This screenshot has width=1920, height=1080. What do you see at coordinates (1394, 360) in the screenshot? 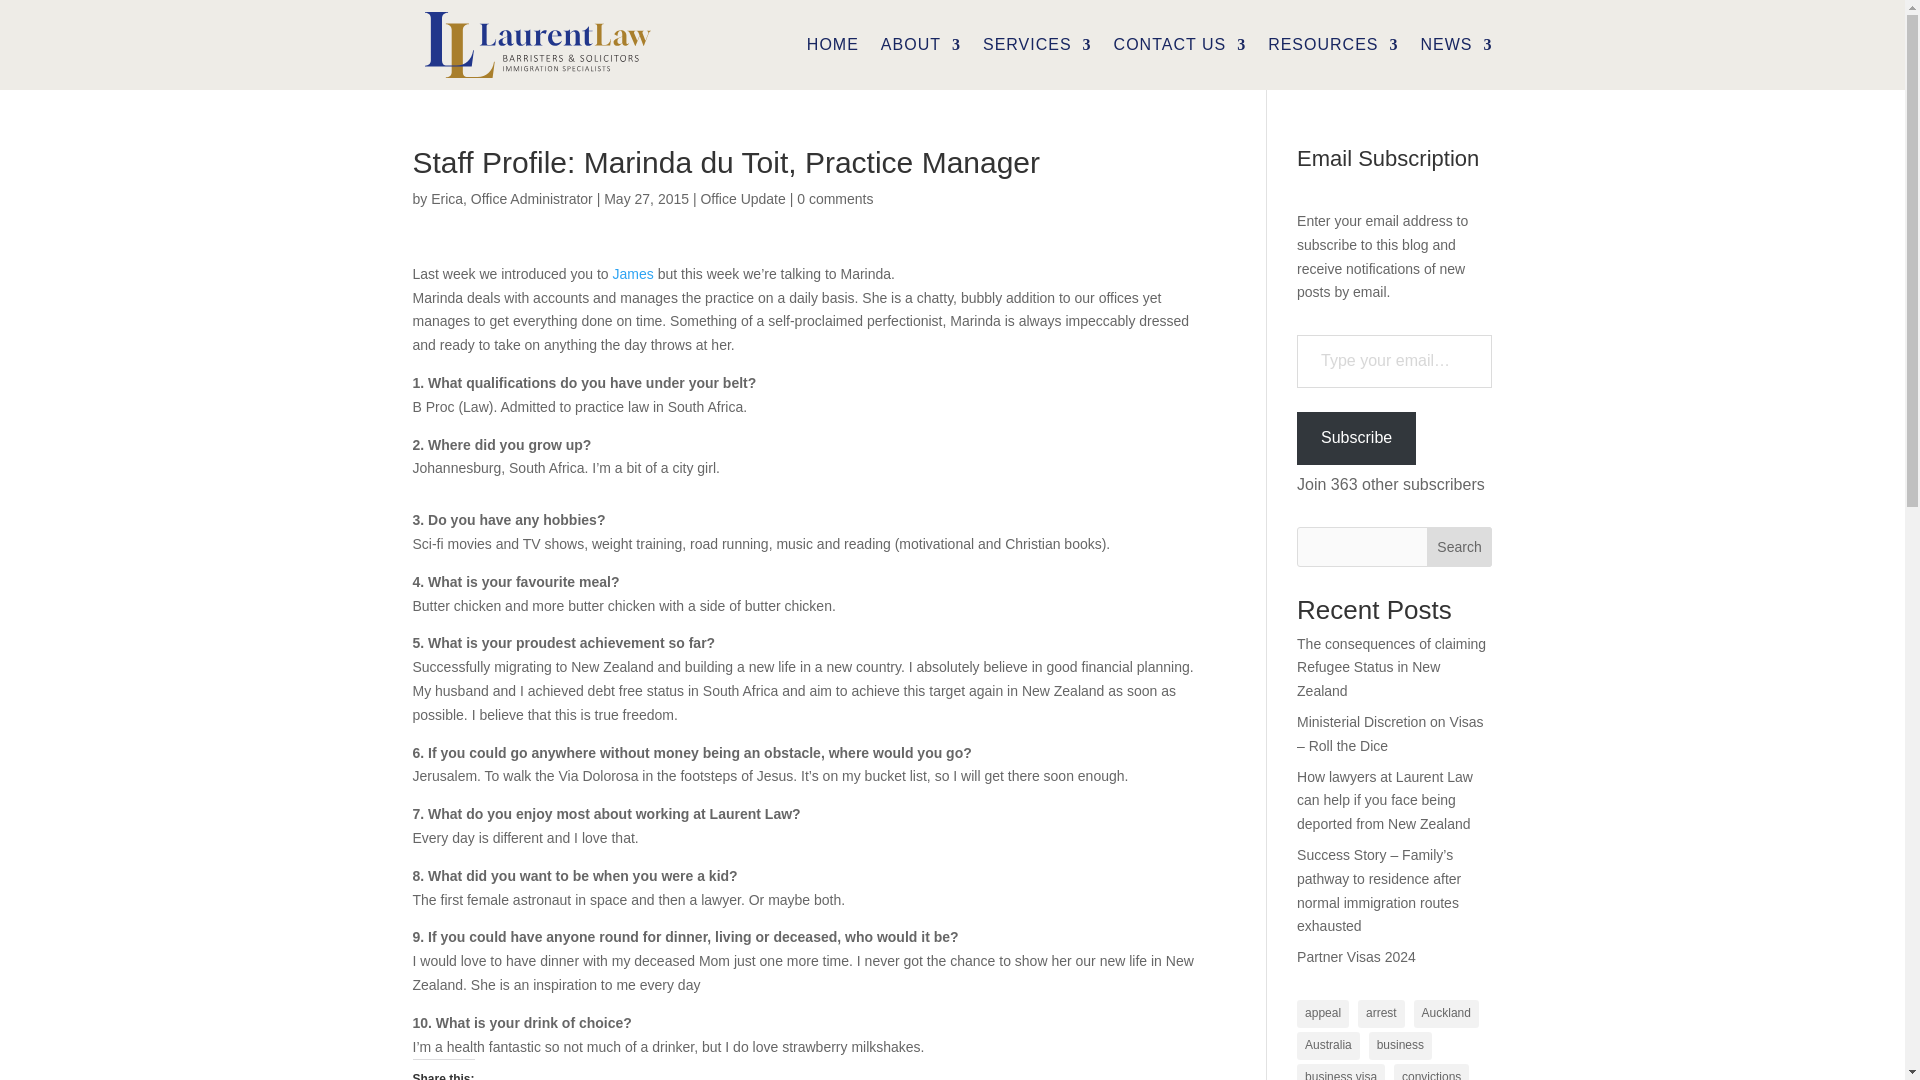
I see `Please fill in this field.` at bounding box center [1394, 360].